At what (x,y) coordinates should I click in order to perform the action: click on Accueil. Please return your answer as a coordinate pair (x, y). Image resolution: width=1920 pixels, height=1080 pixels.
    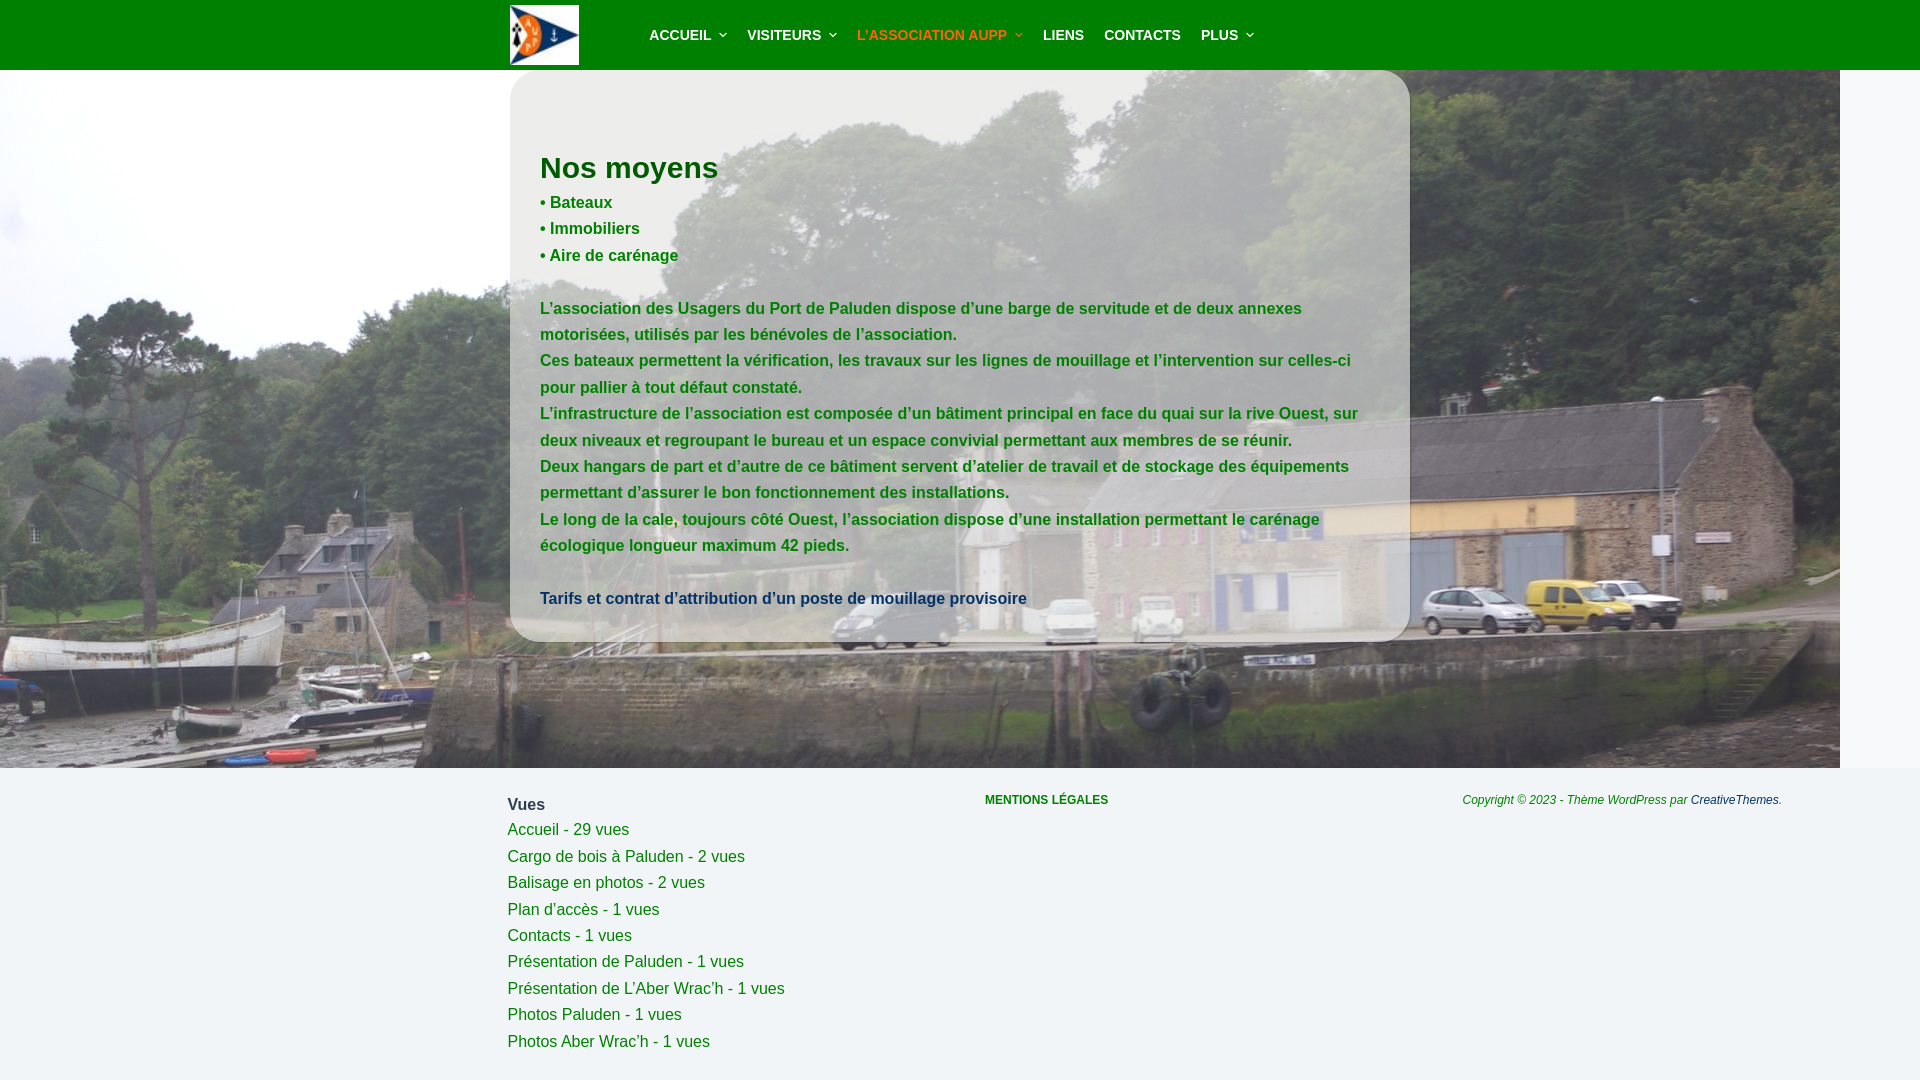
    Looking at the image, I should click on (534, 830).